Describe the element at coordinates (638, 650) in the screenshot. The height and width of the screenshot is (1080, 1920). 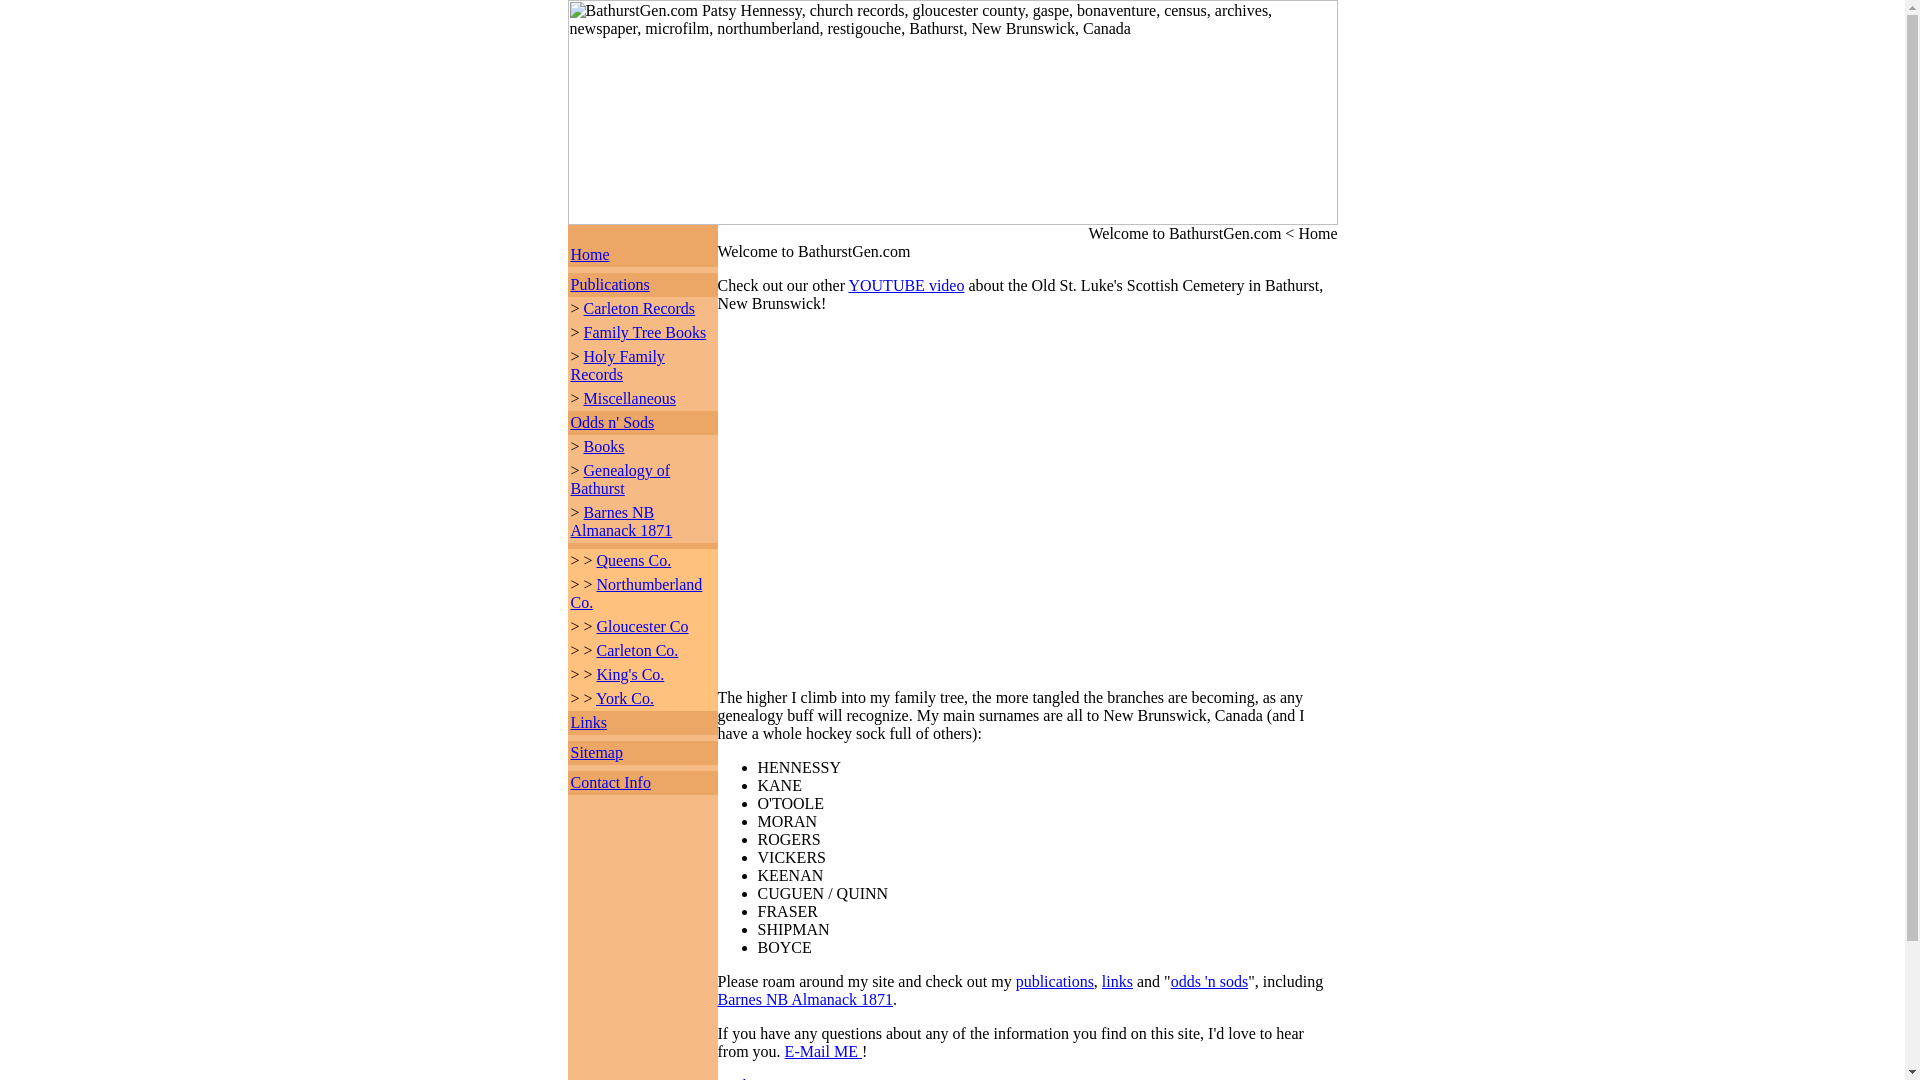
I see `Carleton Co.` at that location.